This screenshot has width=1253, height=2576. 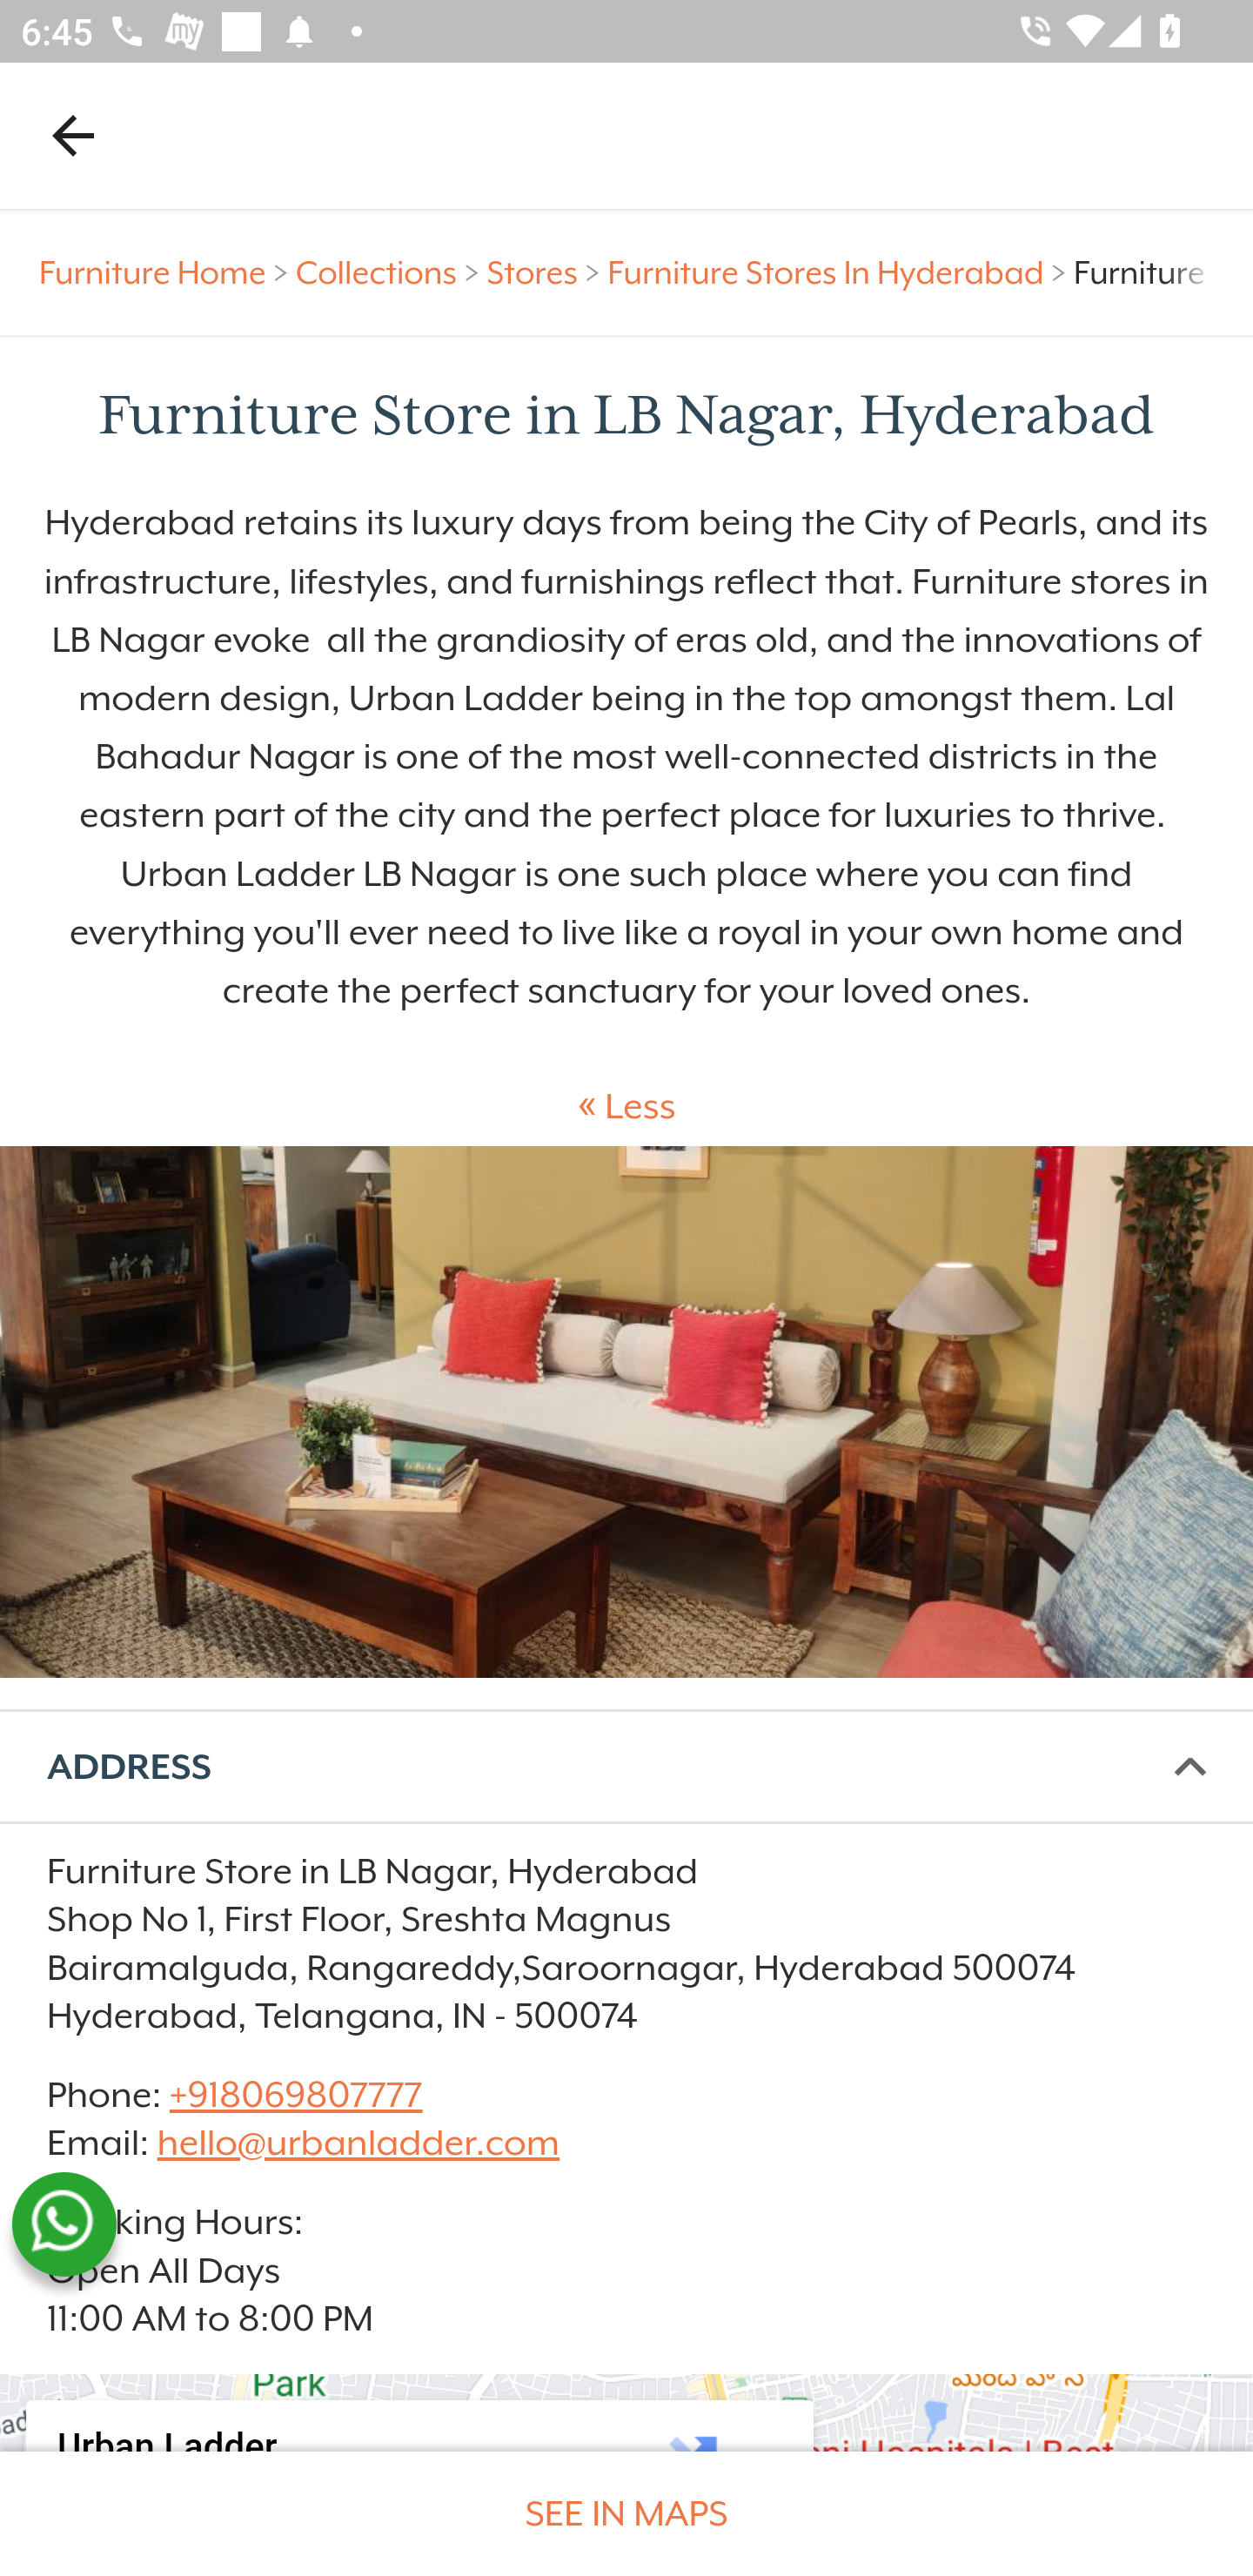 I want to click on Collections >  Collections  > , so click(x=392, y=273).